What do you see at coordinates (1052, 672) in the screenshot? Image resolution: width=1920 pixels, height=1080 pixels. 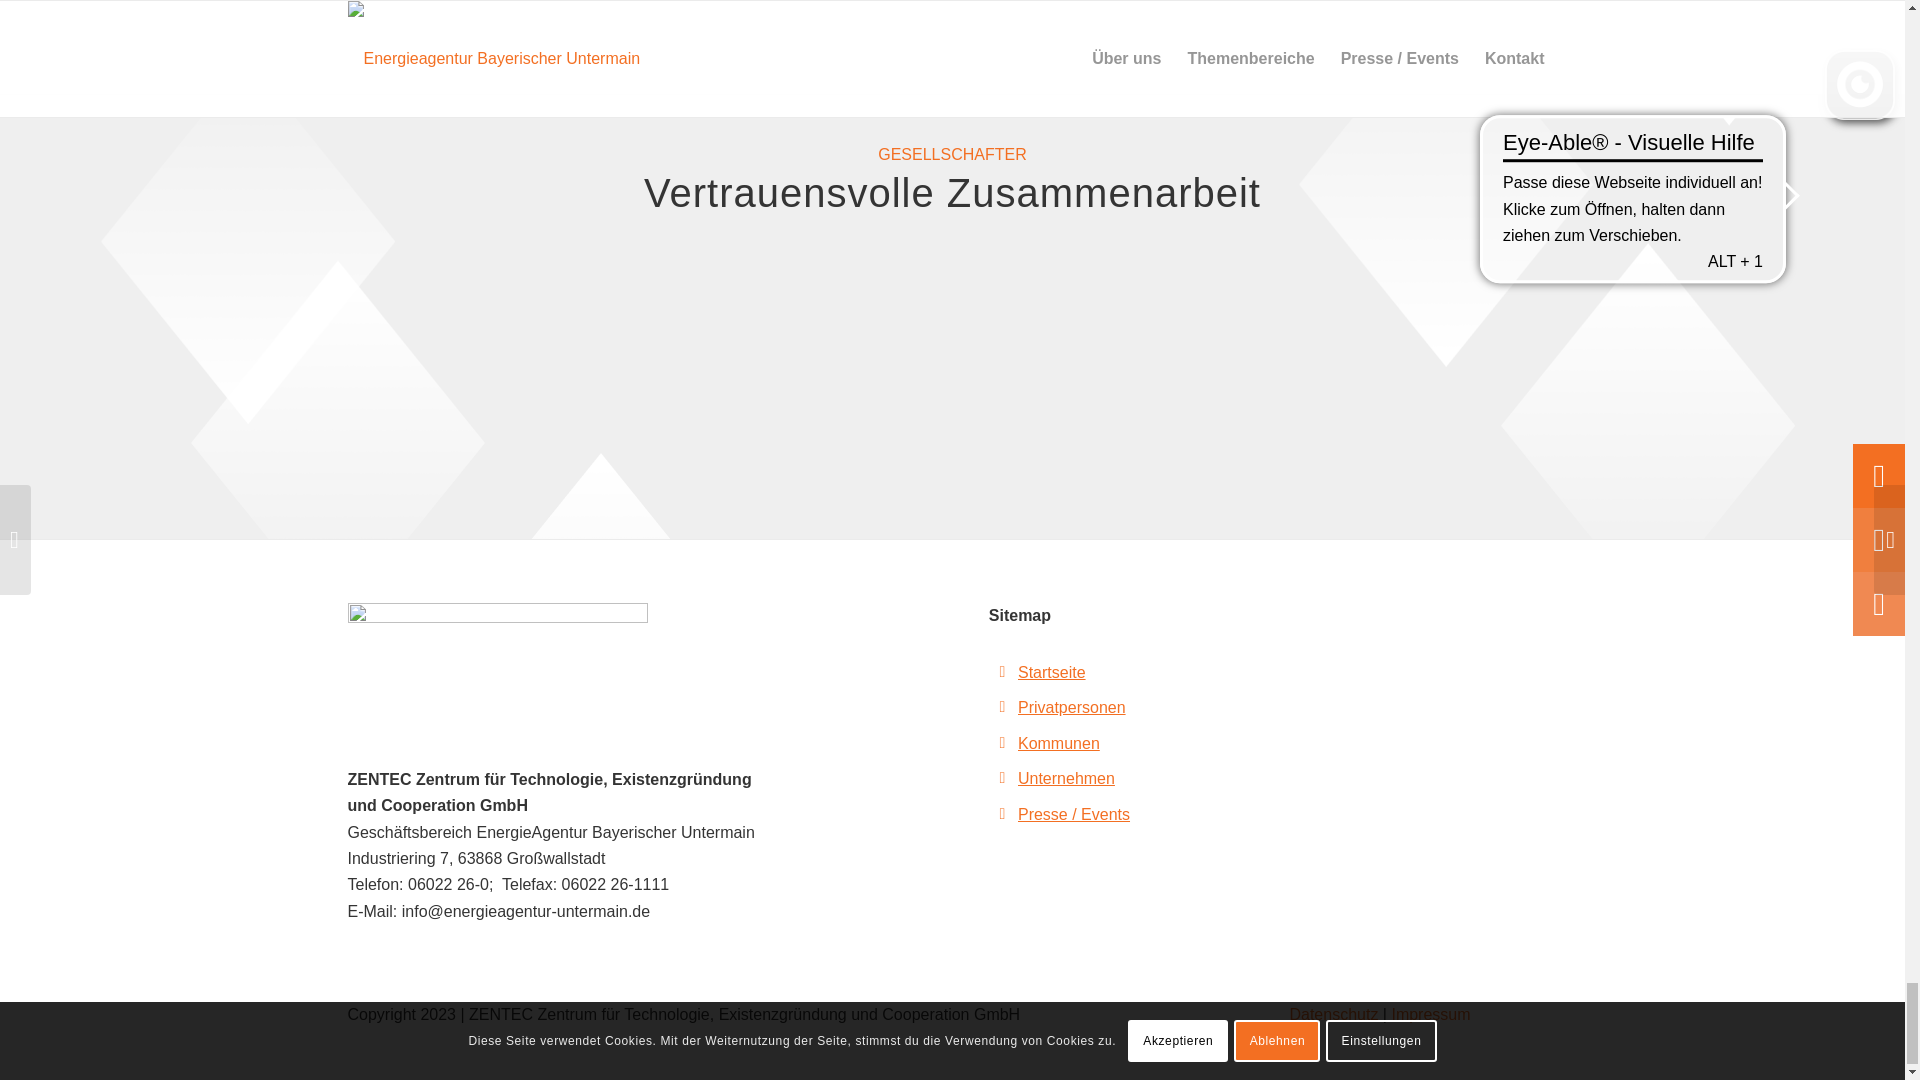 I see `Startseite ` at bounding box center [1052, 672].